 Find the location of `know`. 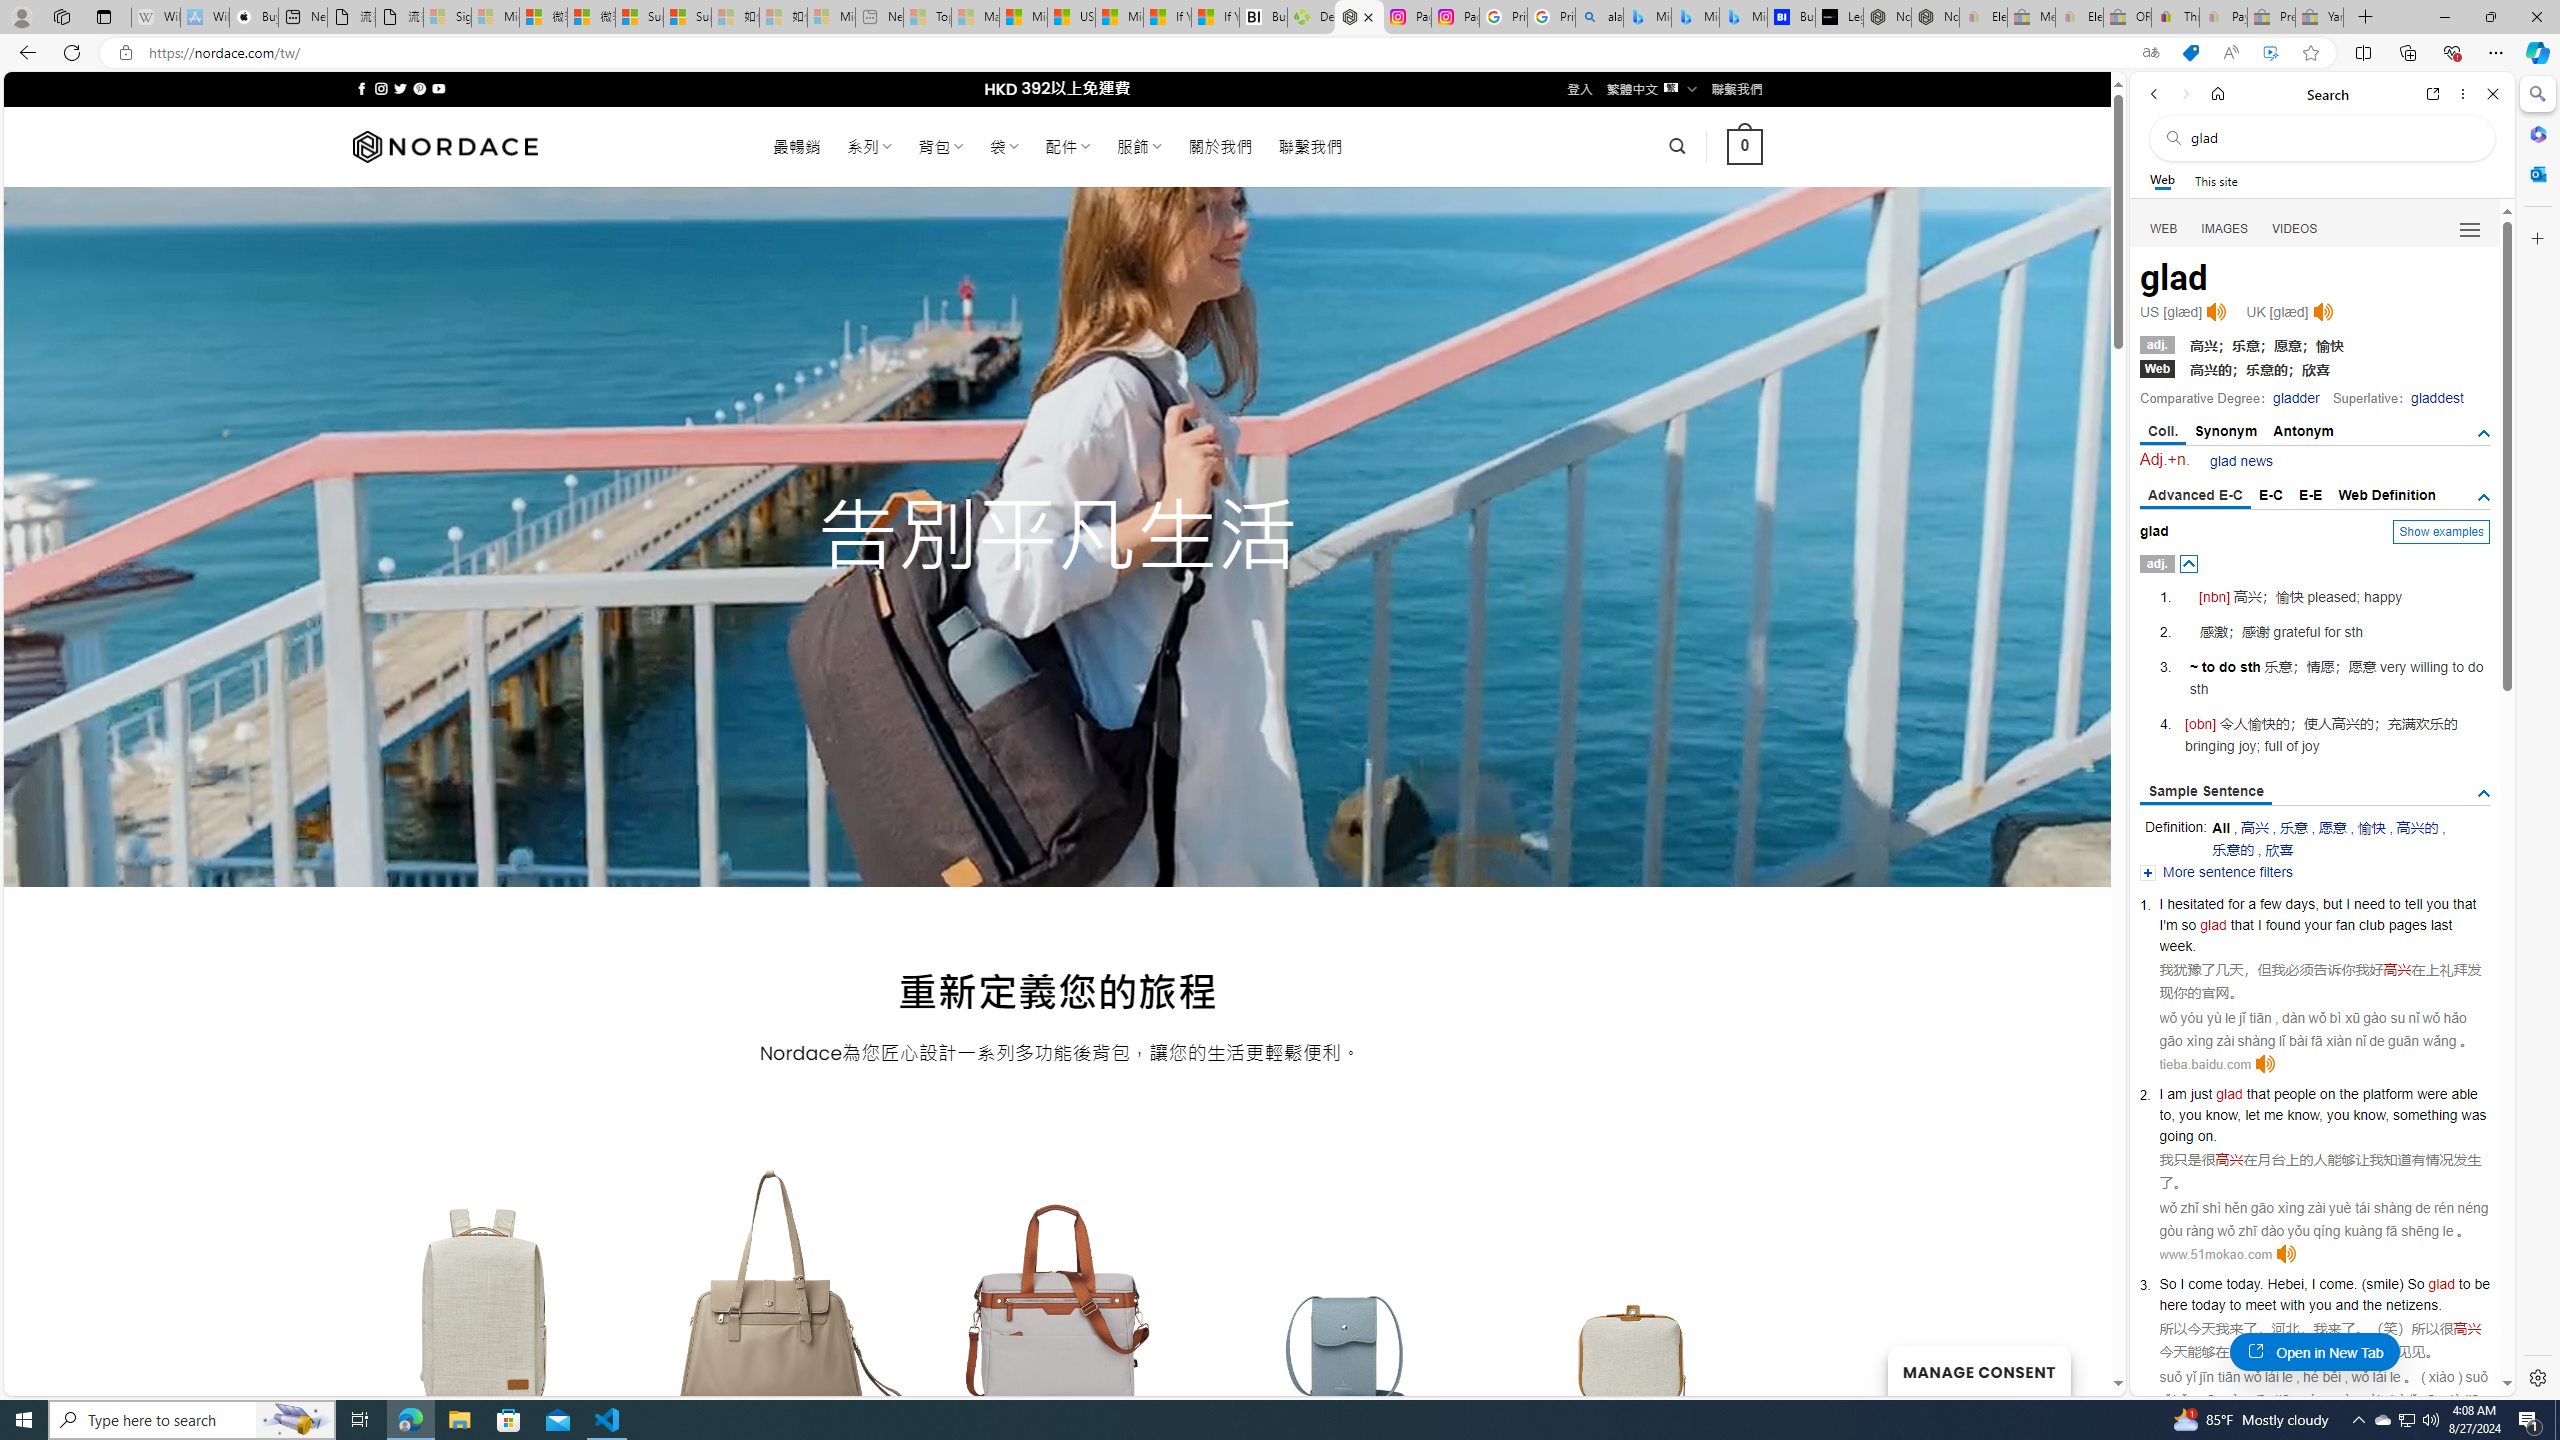

know is located at coordinates (2368, 1115).